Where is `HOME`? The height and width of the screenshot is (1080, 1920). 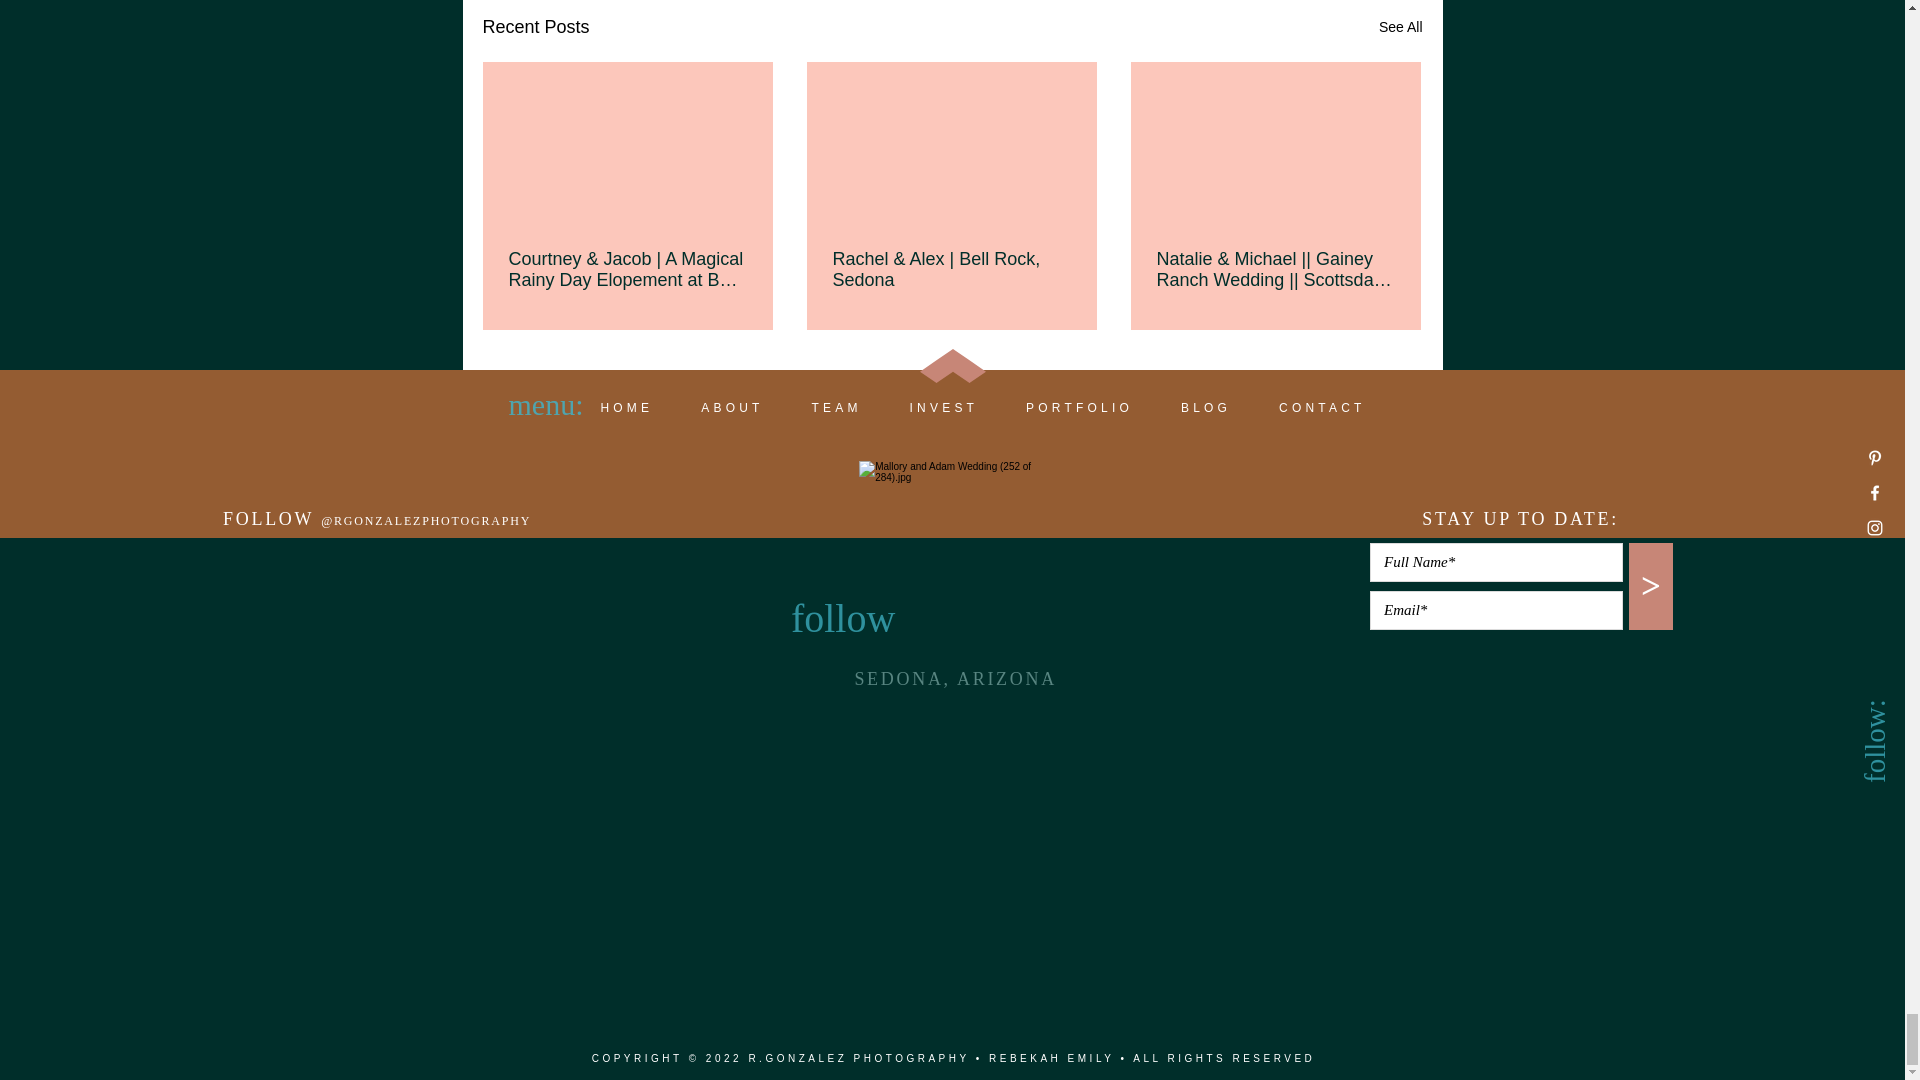
HOME is located at coordinates (626, 408).